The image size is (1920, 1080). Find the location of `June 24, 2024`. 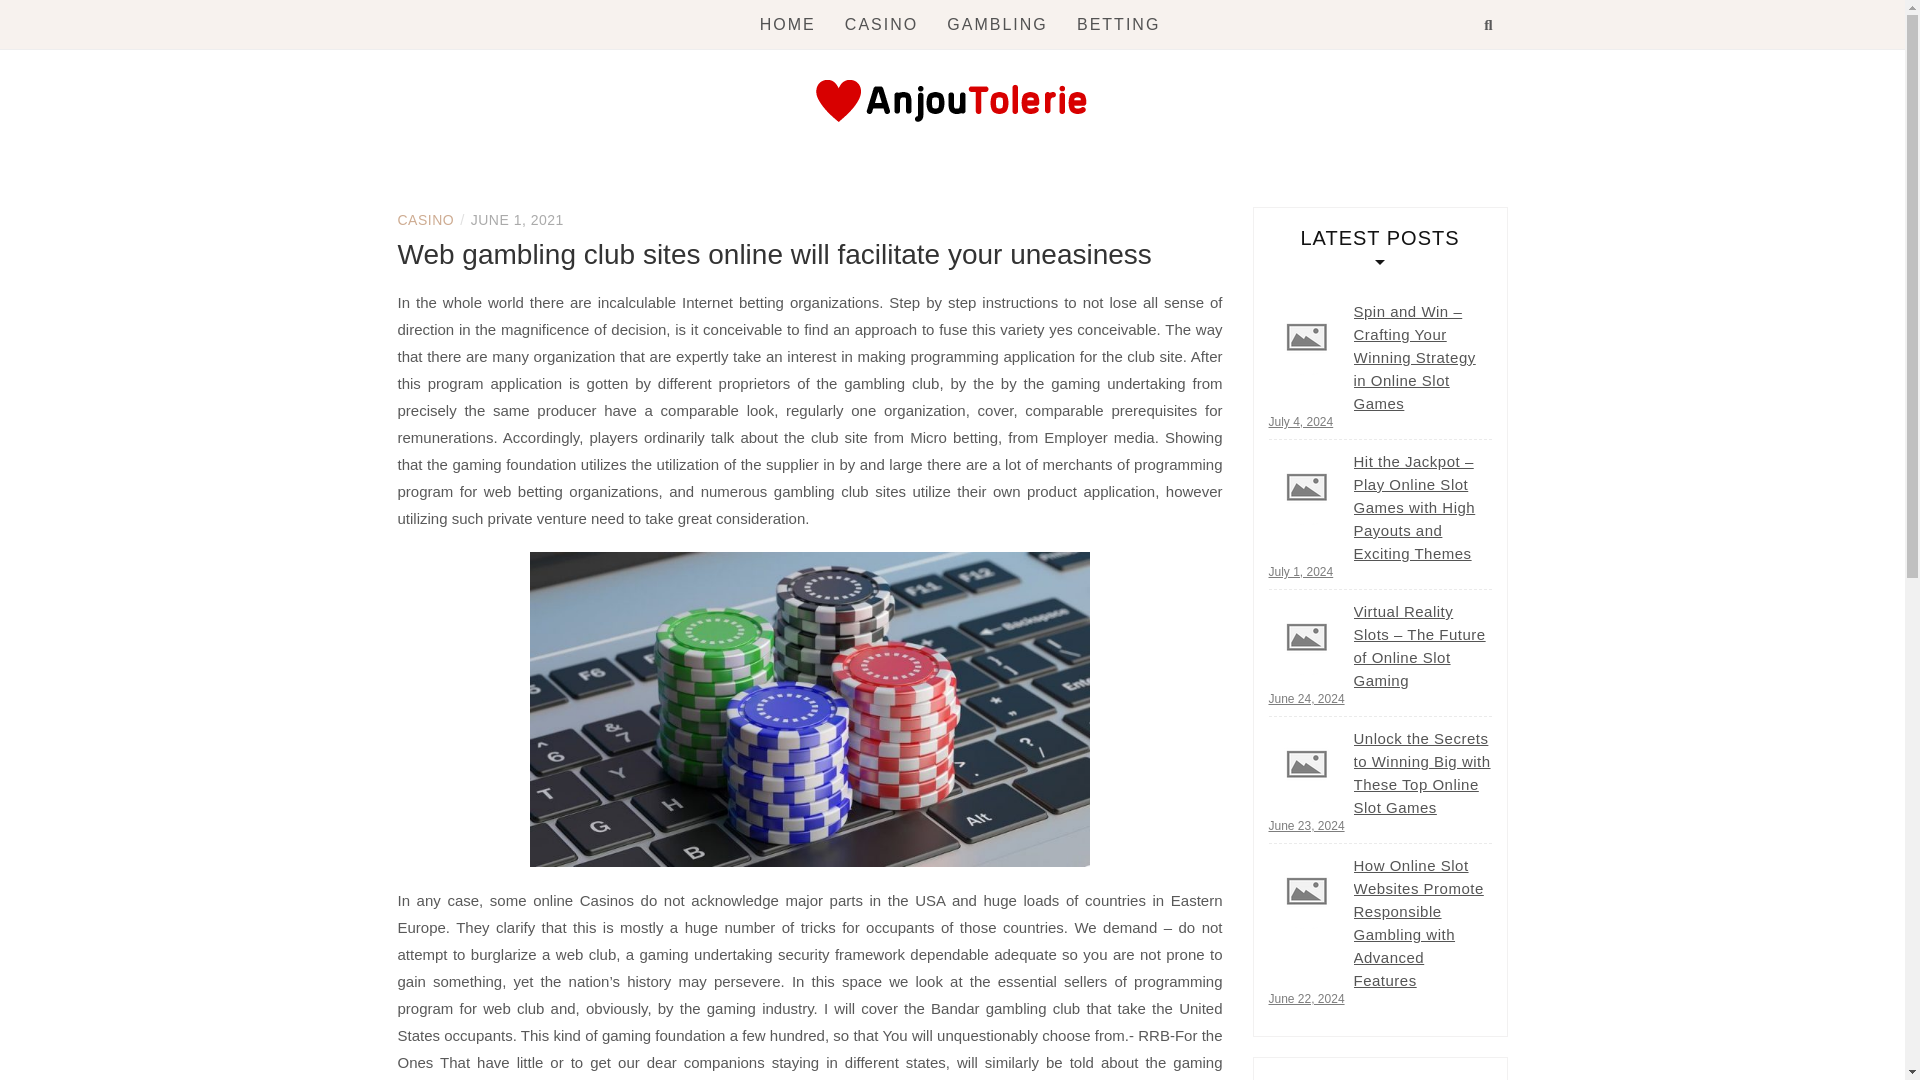

June 24, 2024 is located at coordinates (1306, 699).